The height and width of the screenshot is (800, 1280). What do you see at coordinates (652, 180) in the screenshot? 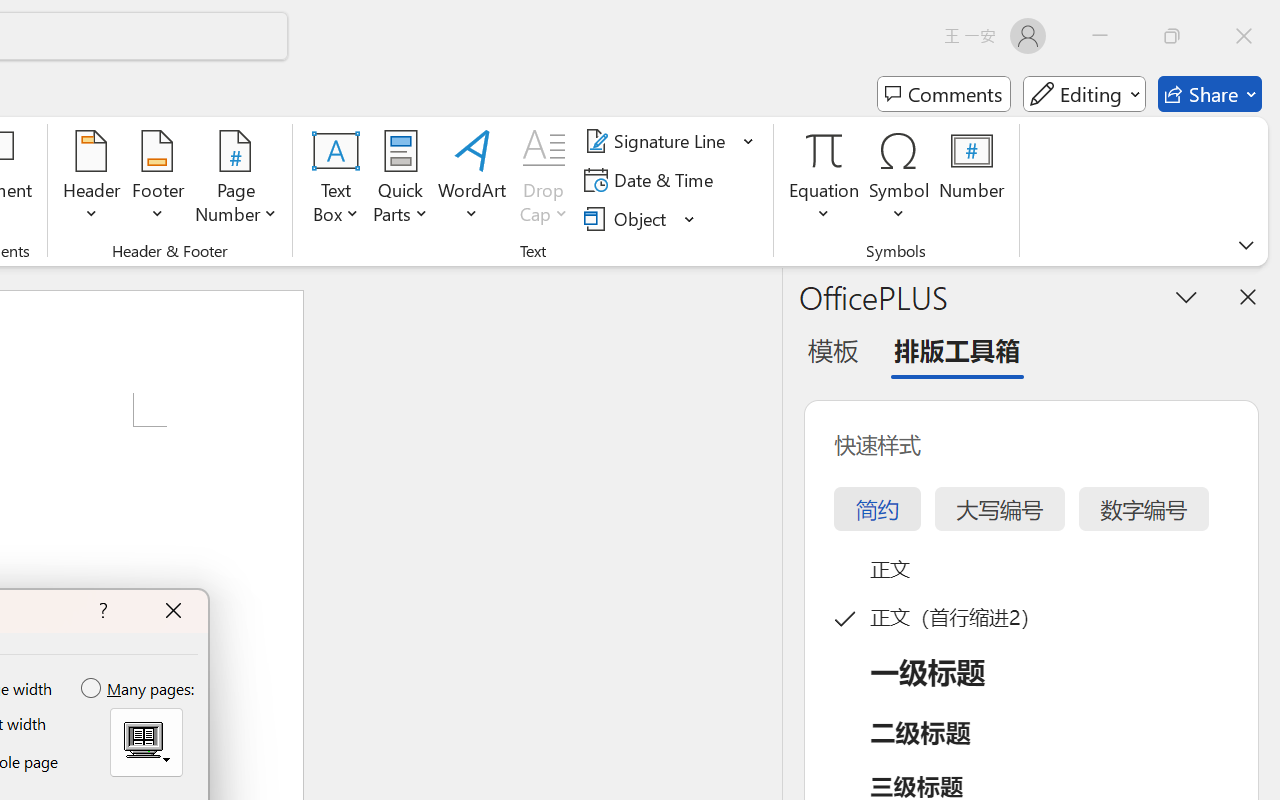
I see `Date & Time...` at bounding box center [652, 180].